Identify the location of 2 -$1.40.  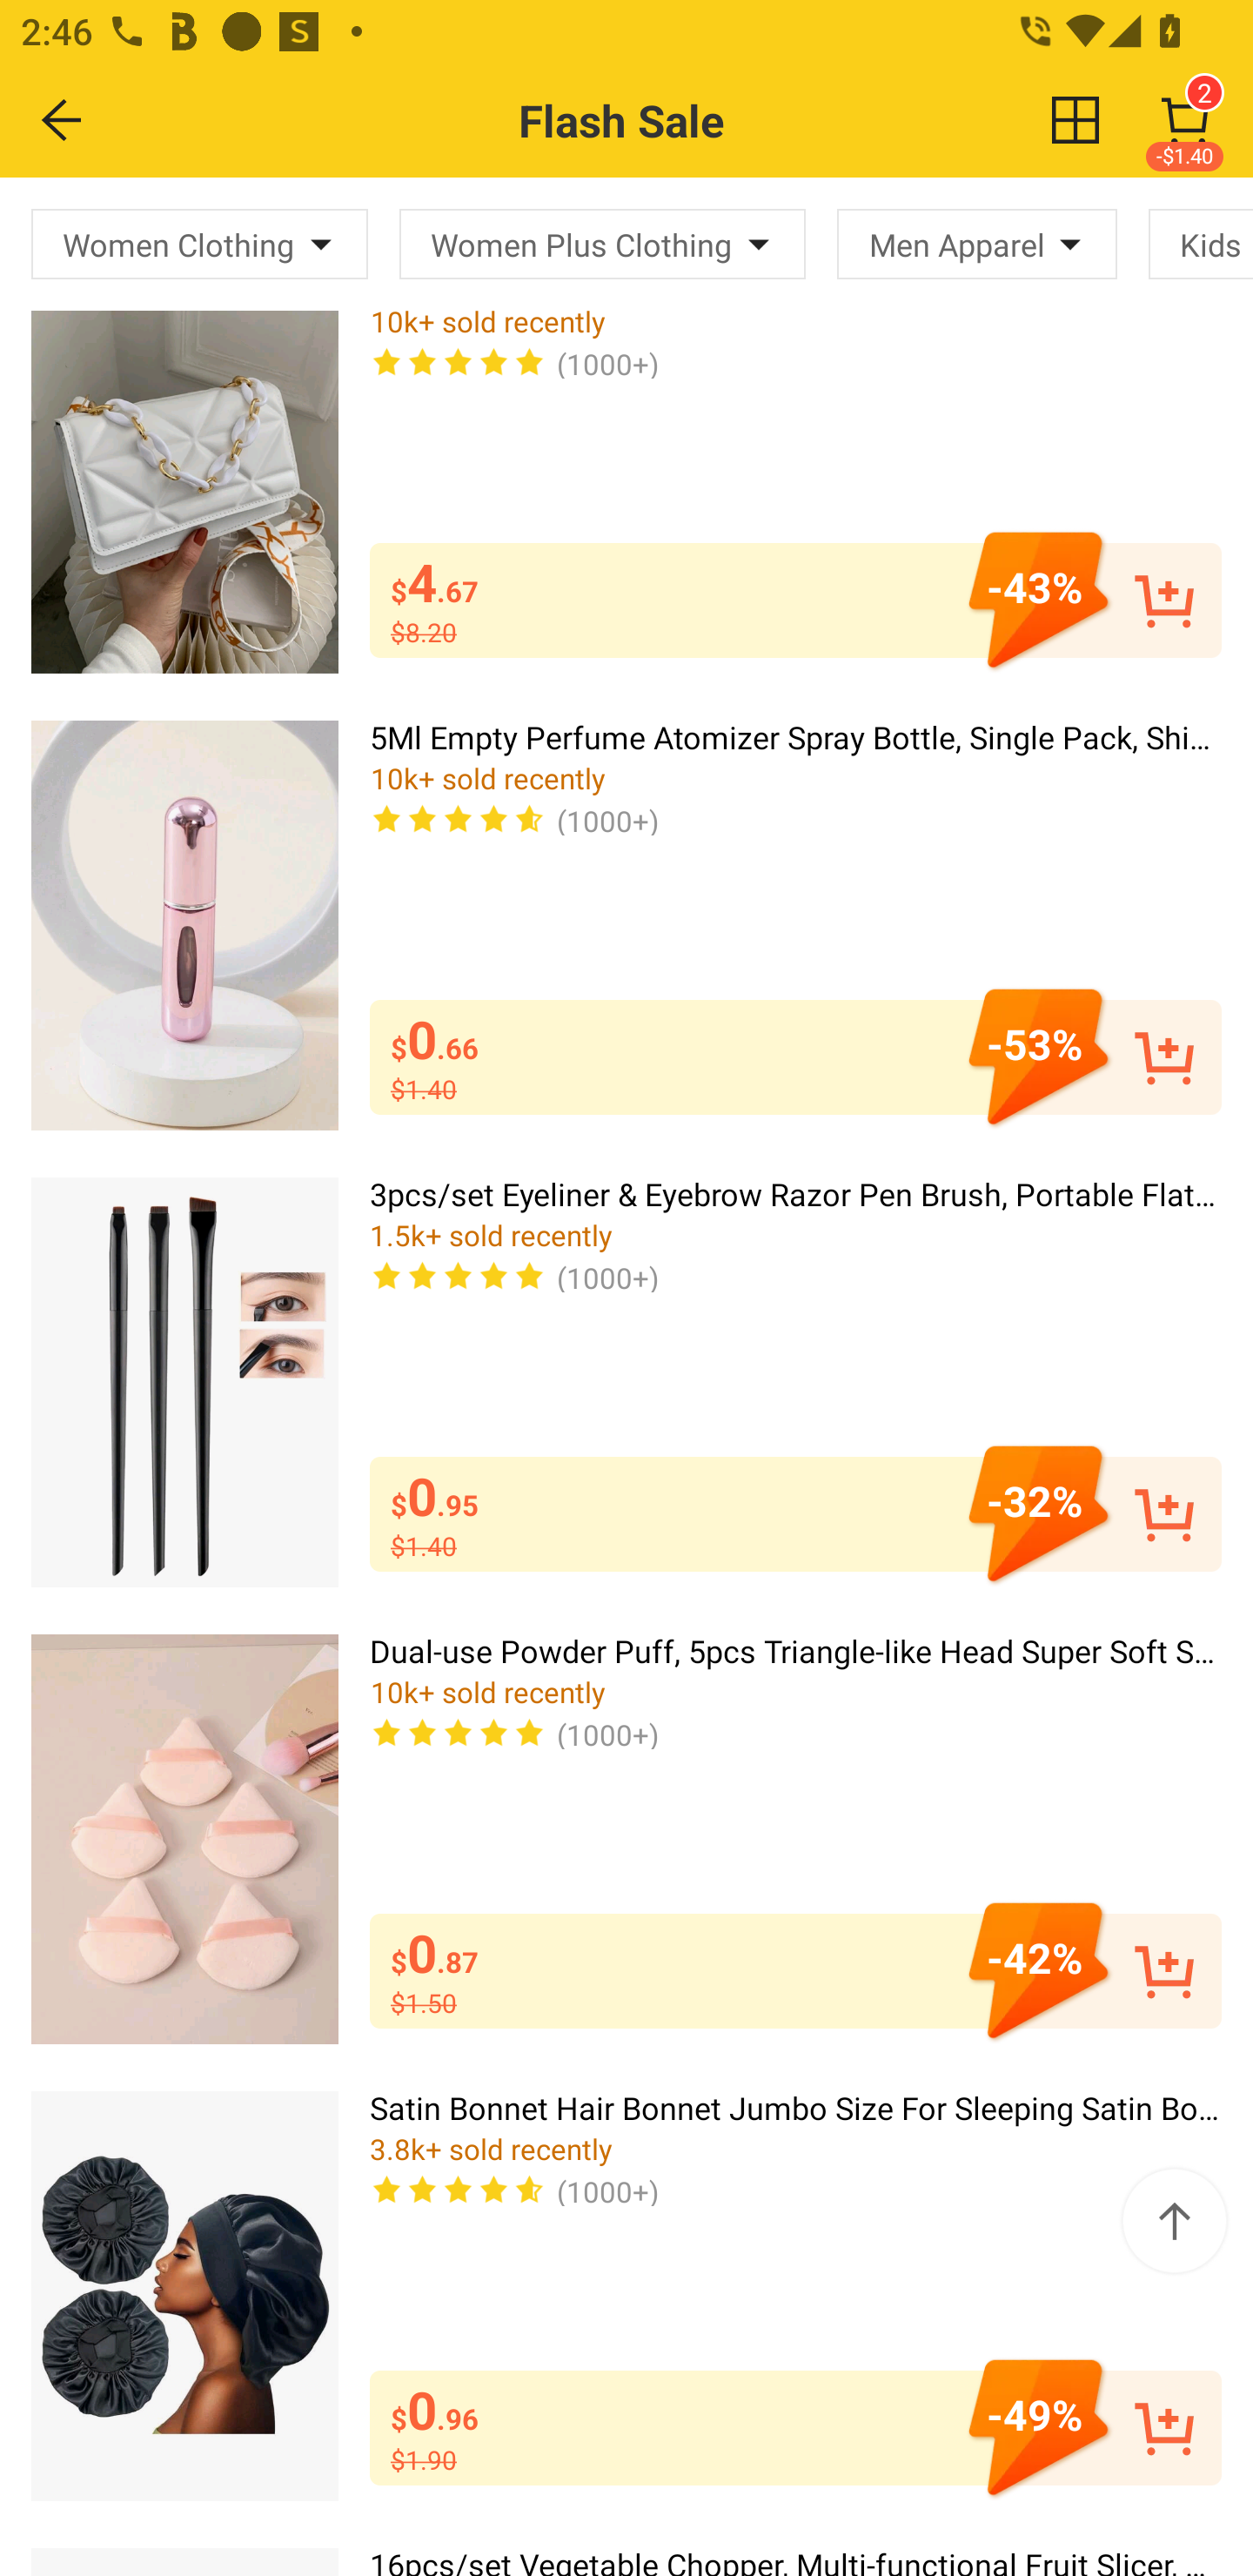
(1185, 120).